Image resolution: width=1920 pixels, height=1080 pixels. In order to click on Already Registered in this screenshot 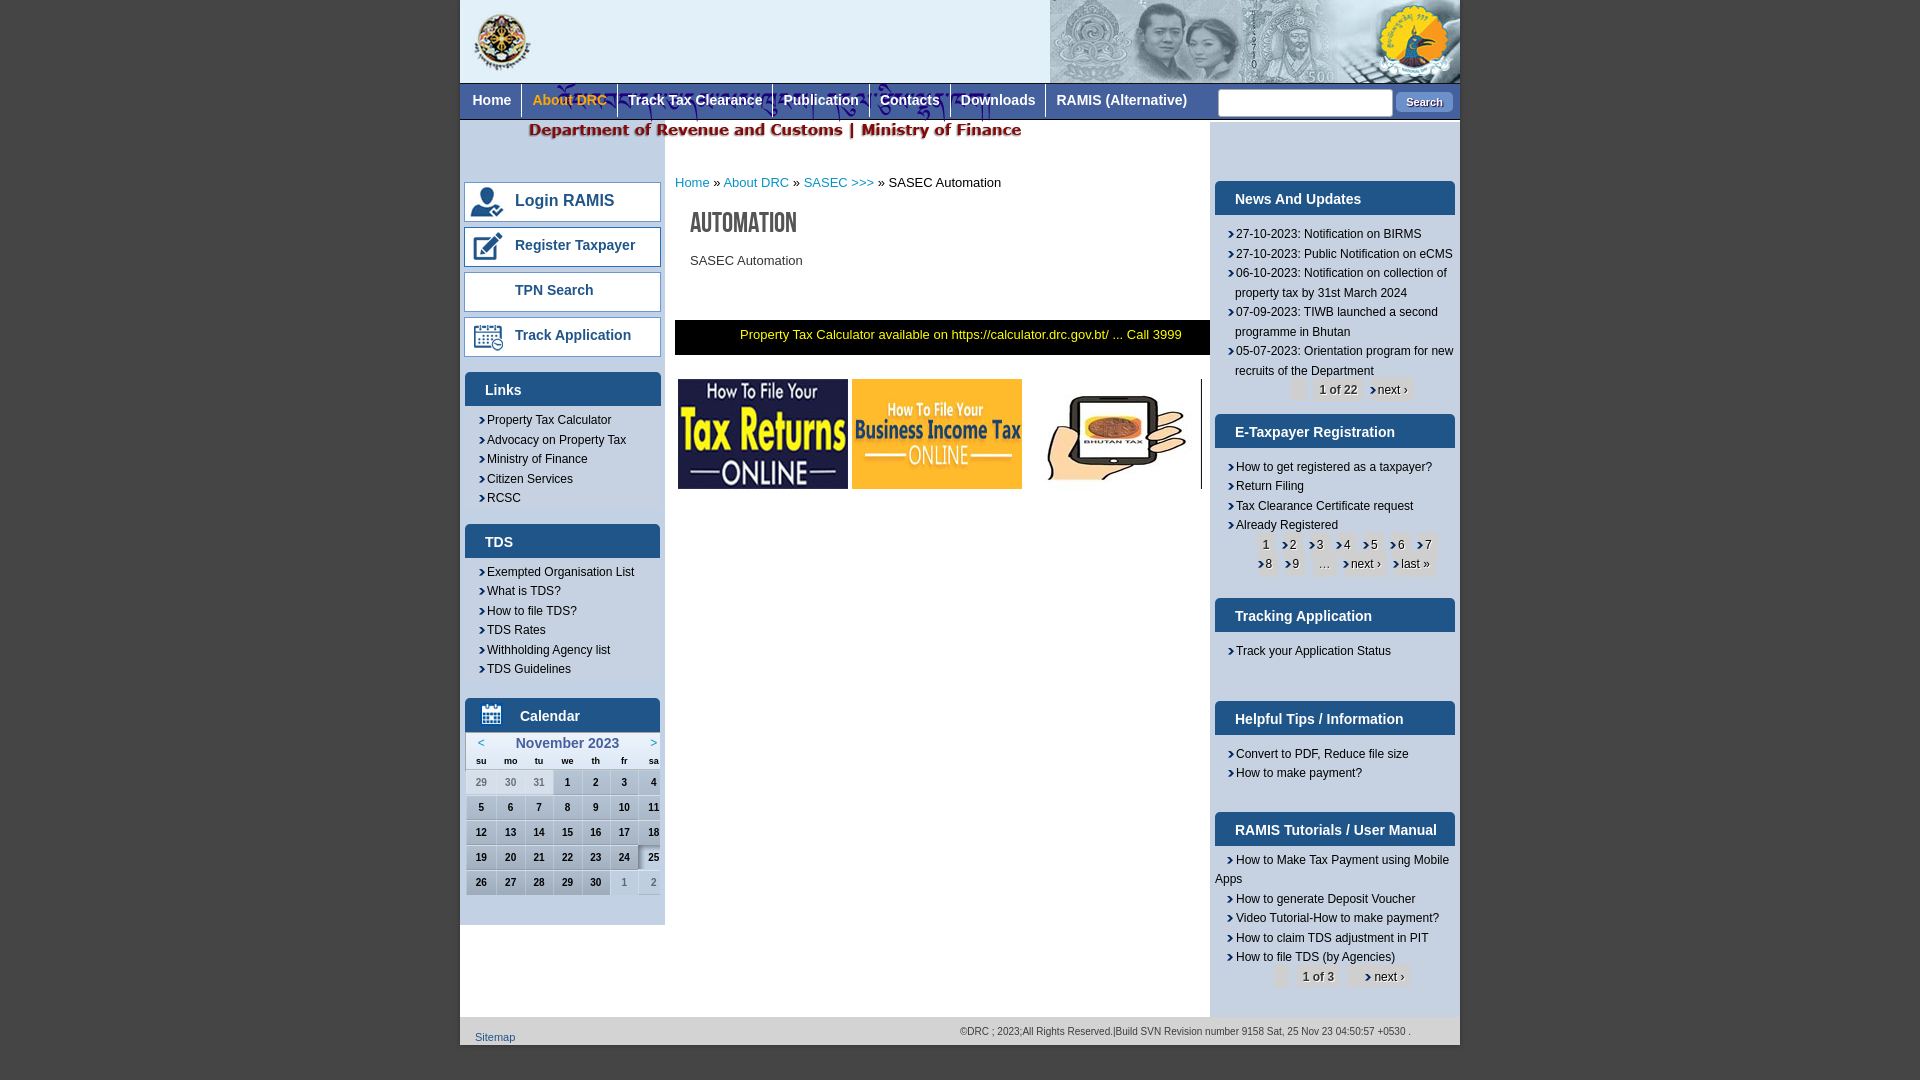, I will do `click(1282, 525)`.